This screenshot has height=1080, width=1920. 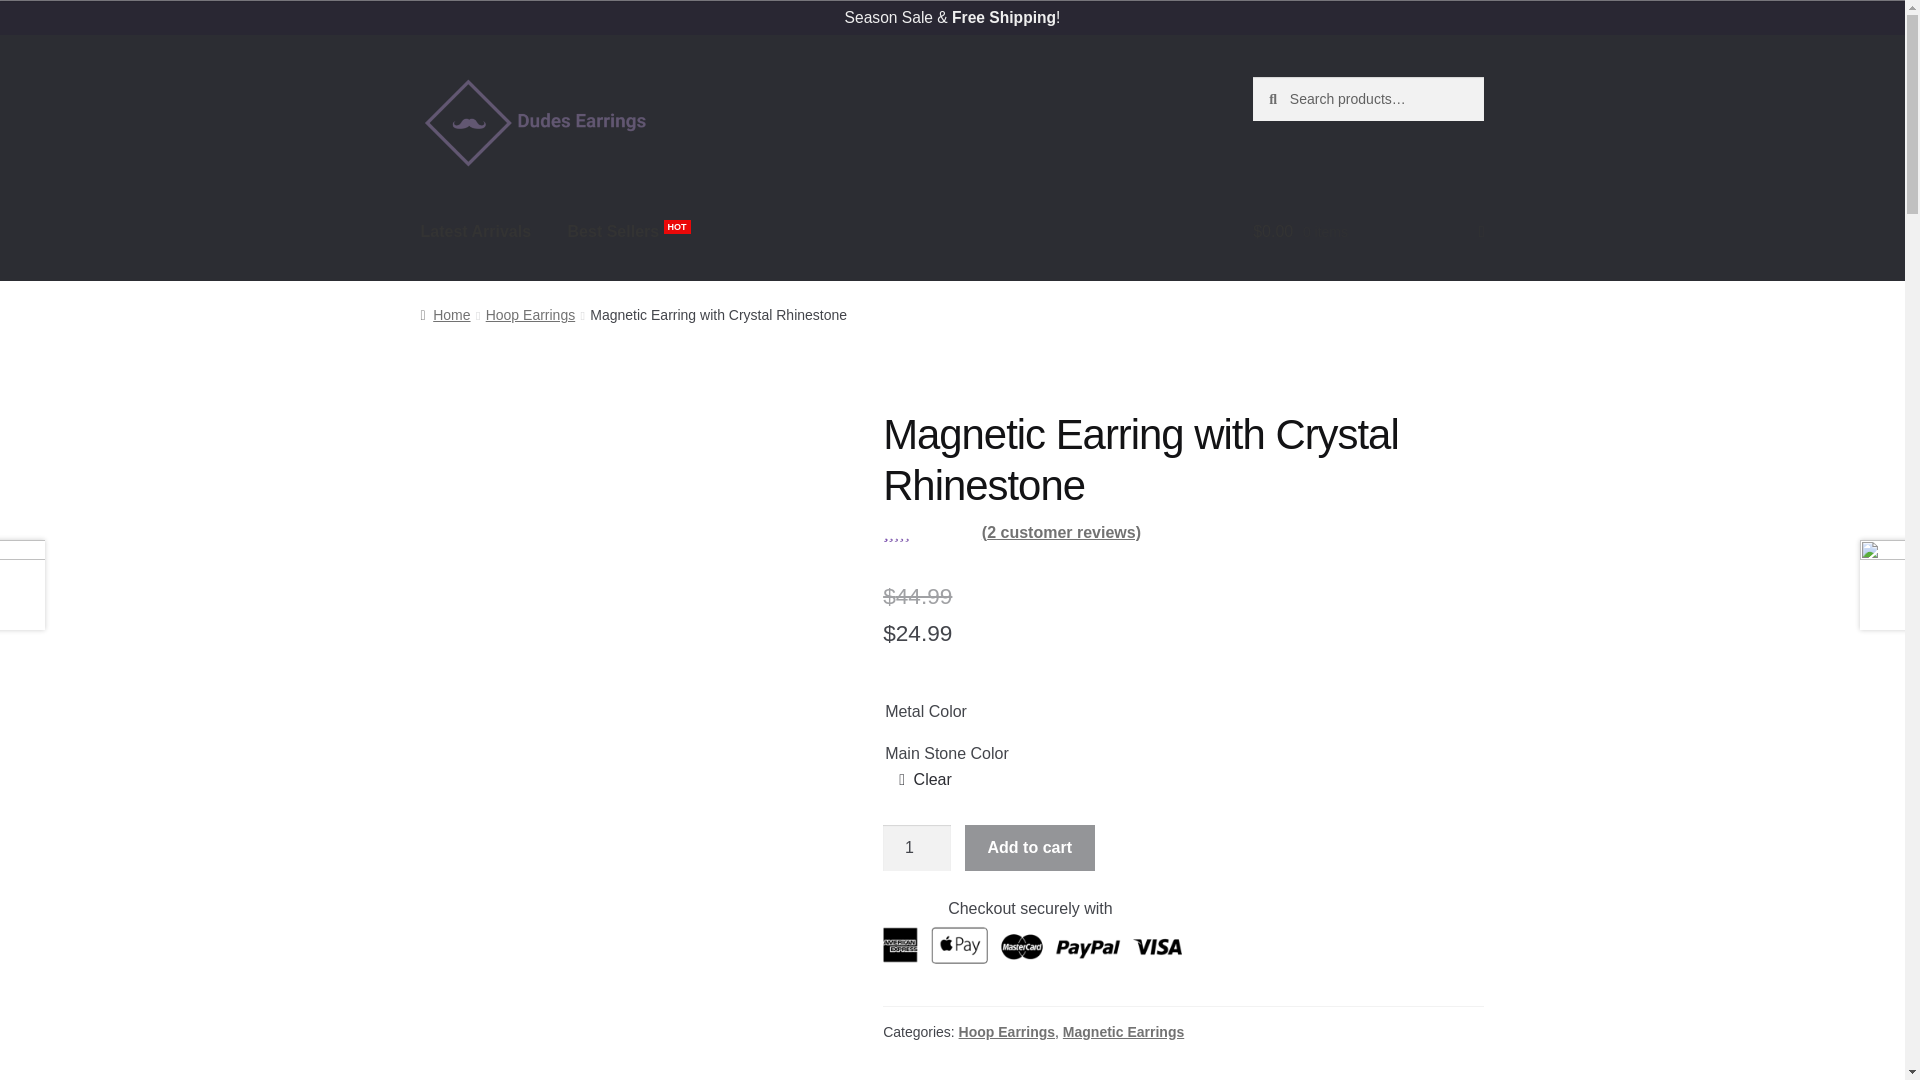 I want to click on View your shopping cart, so click(x=1368, y=232).